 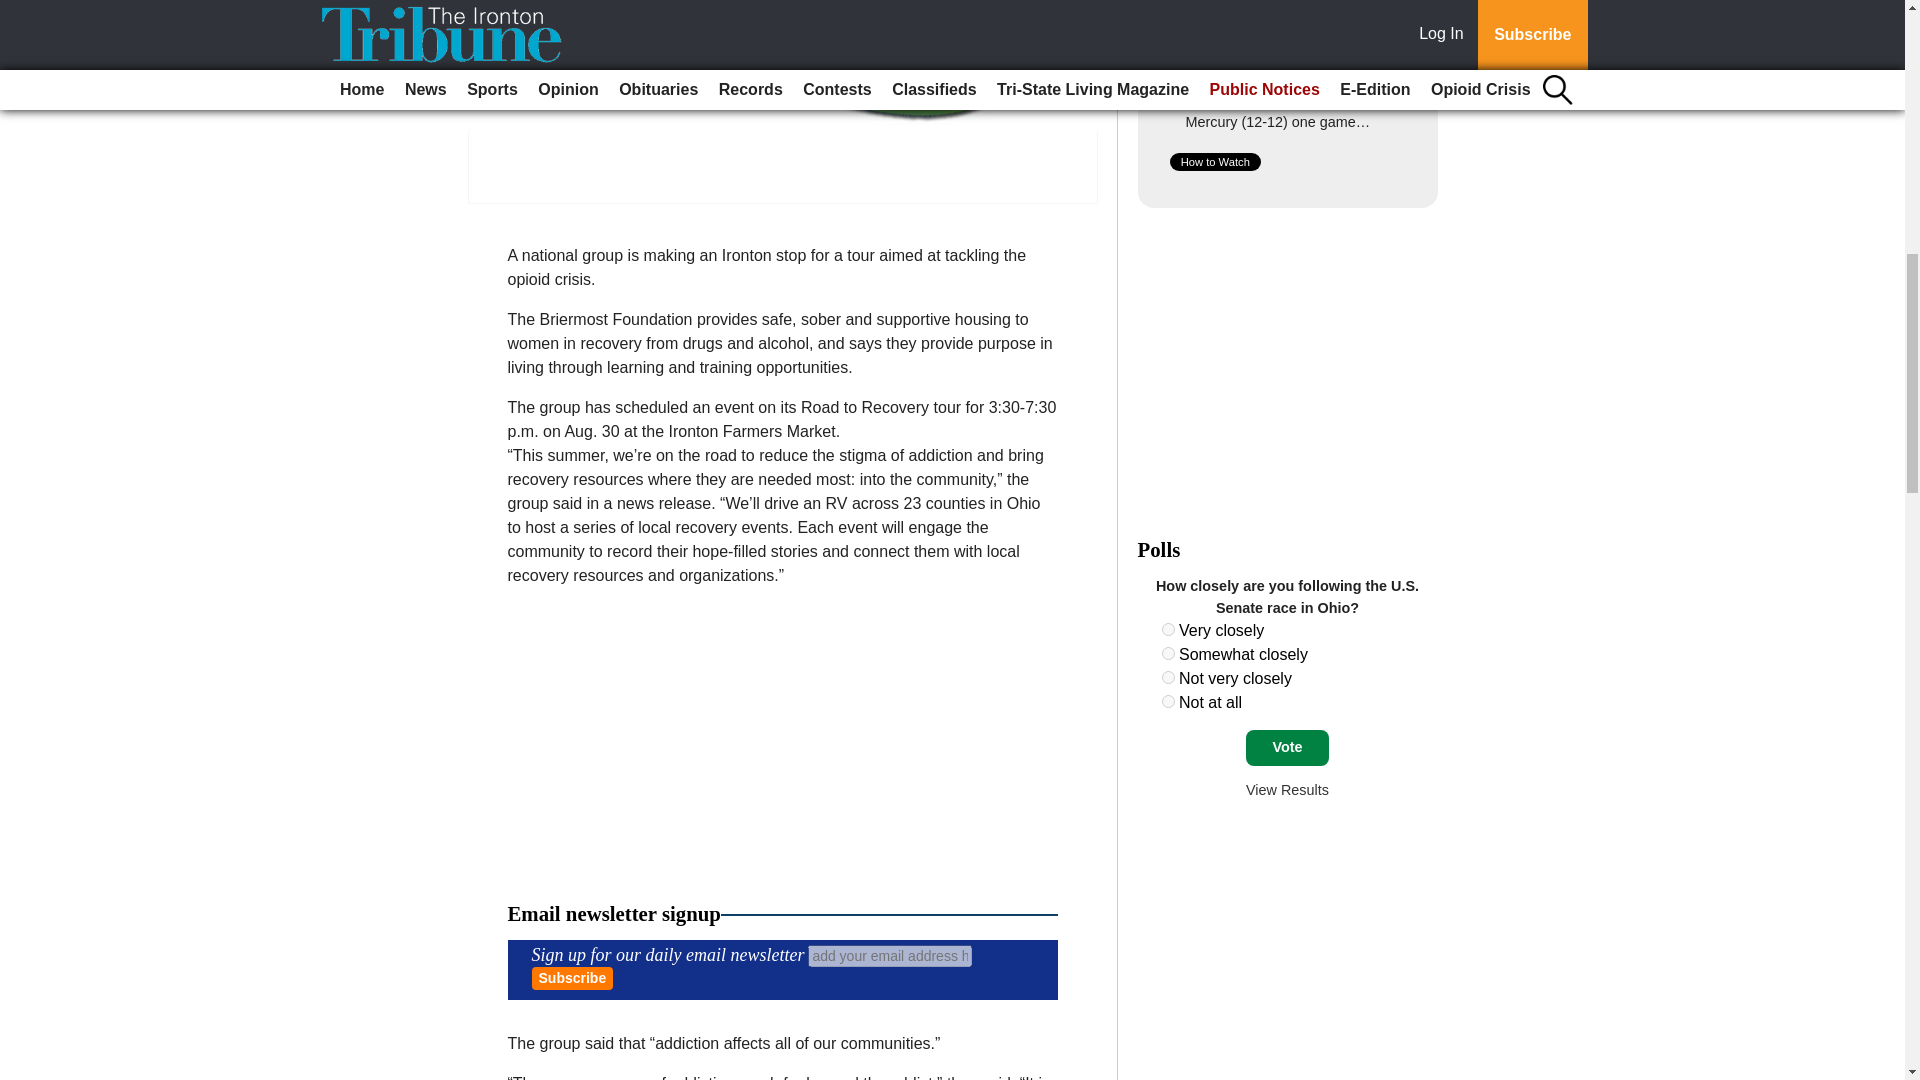 What do you see at coordinates (572, 978) in the screenshot?
I see `Subscribe` at bounding box center [572, 978].